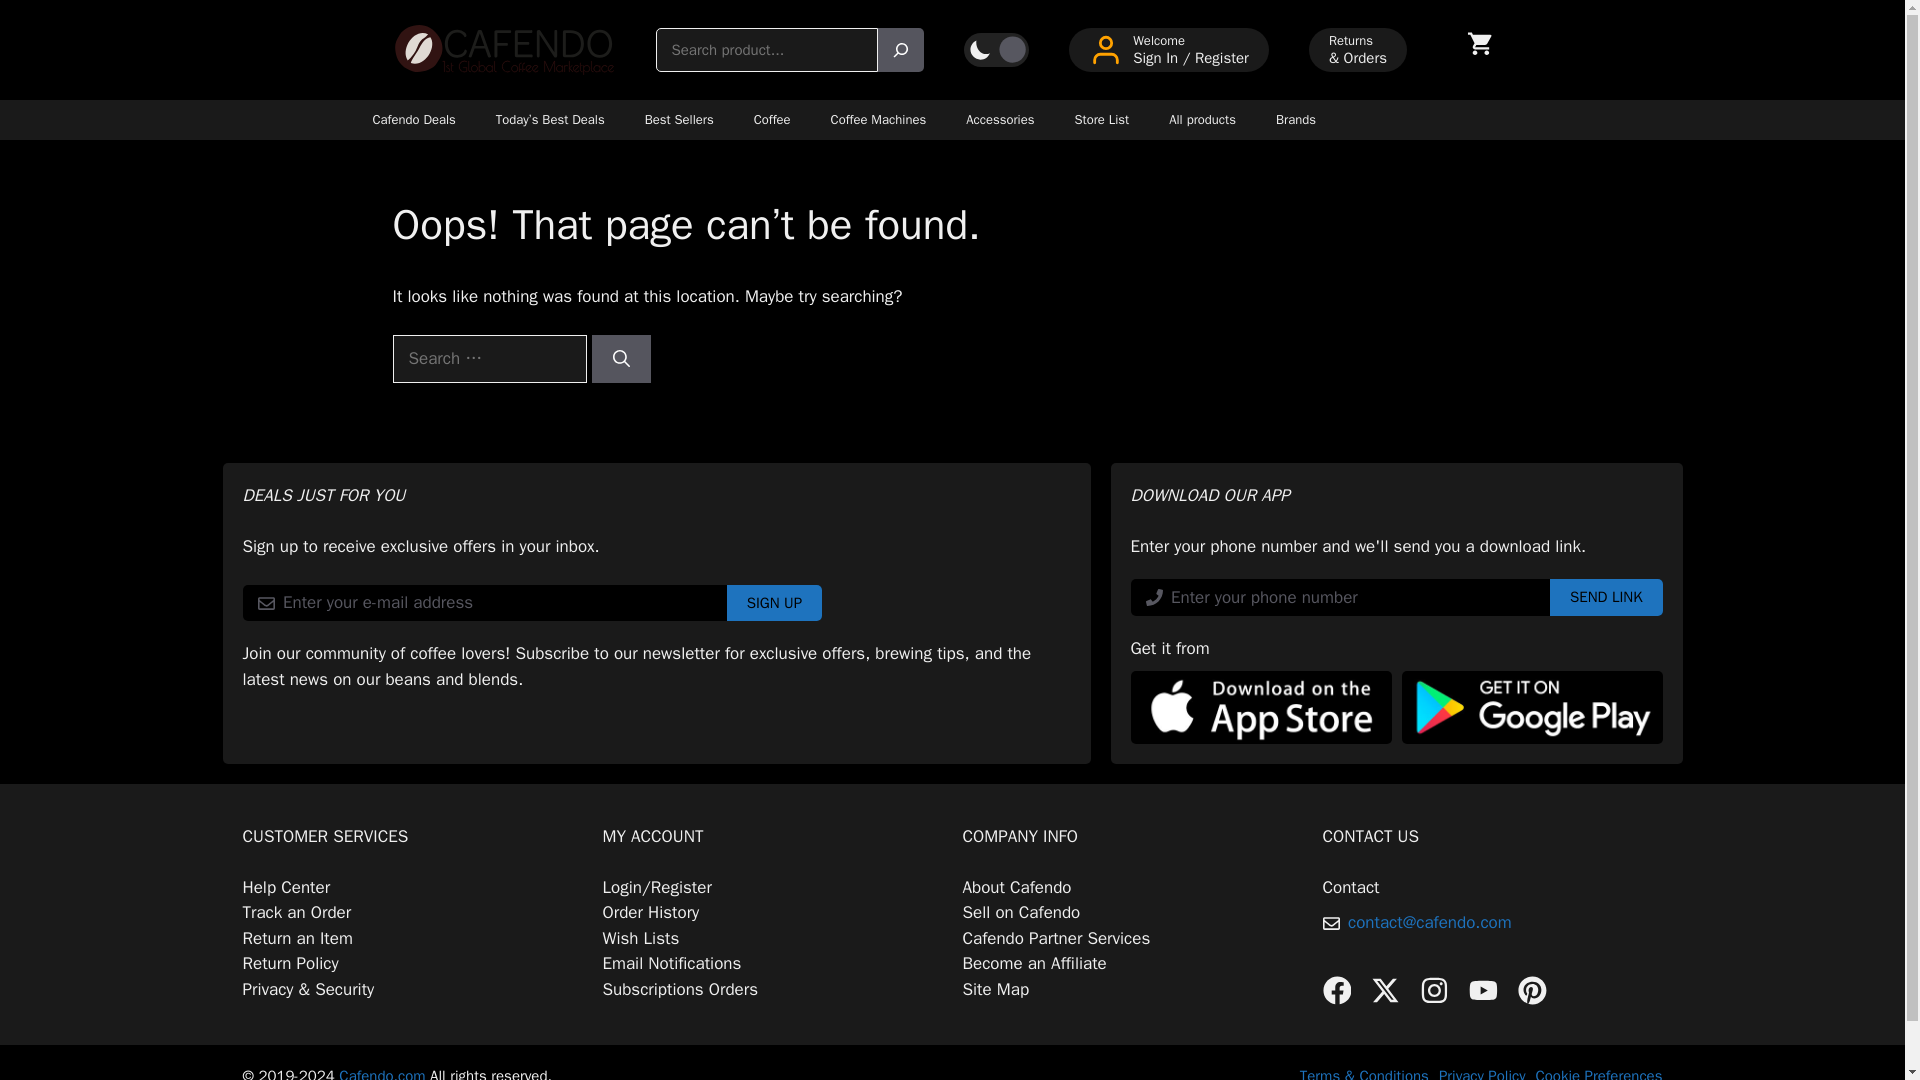 The width and height of the screenshot is (1920, 1080). Describe the element at coordinates (412, 120) in the screenshot. I see `Cafendo Deals` at that location.